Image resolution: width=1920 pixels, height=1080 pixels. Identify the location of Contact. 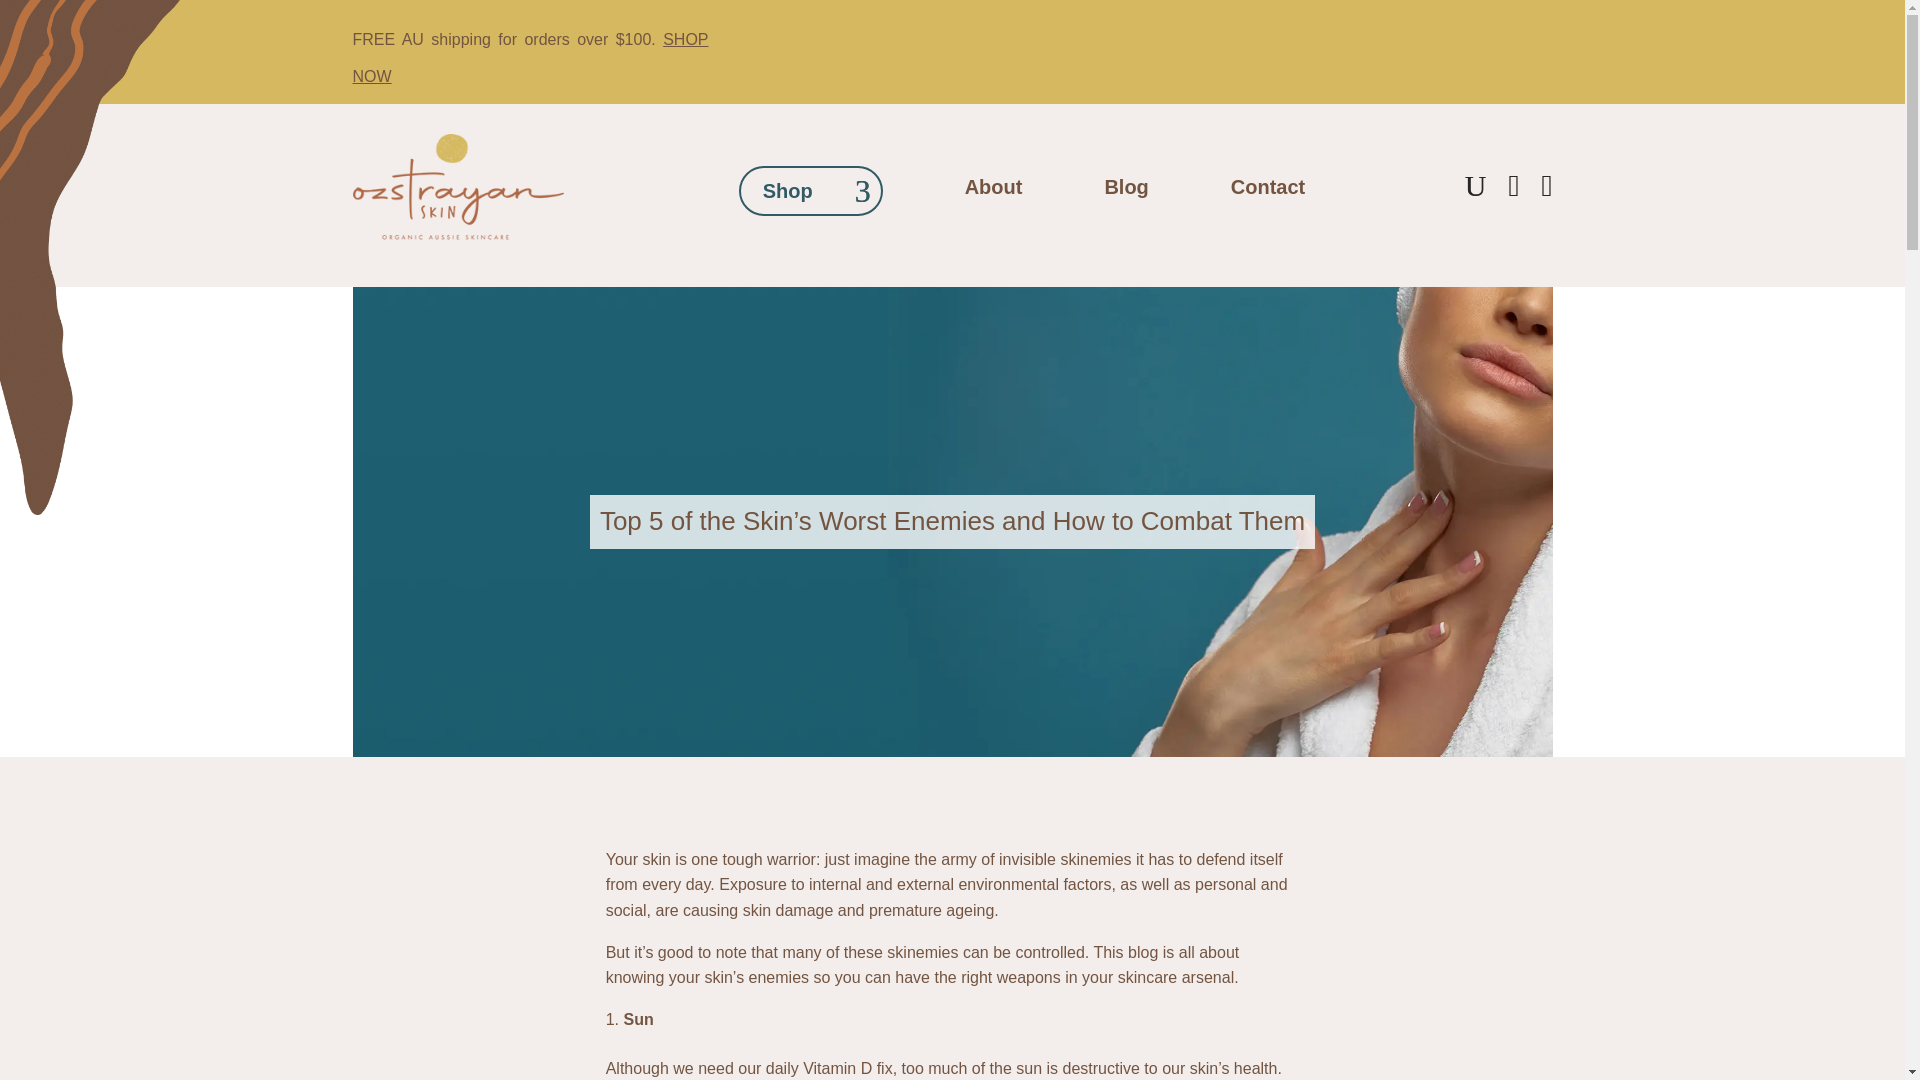
(1268, 190).